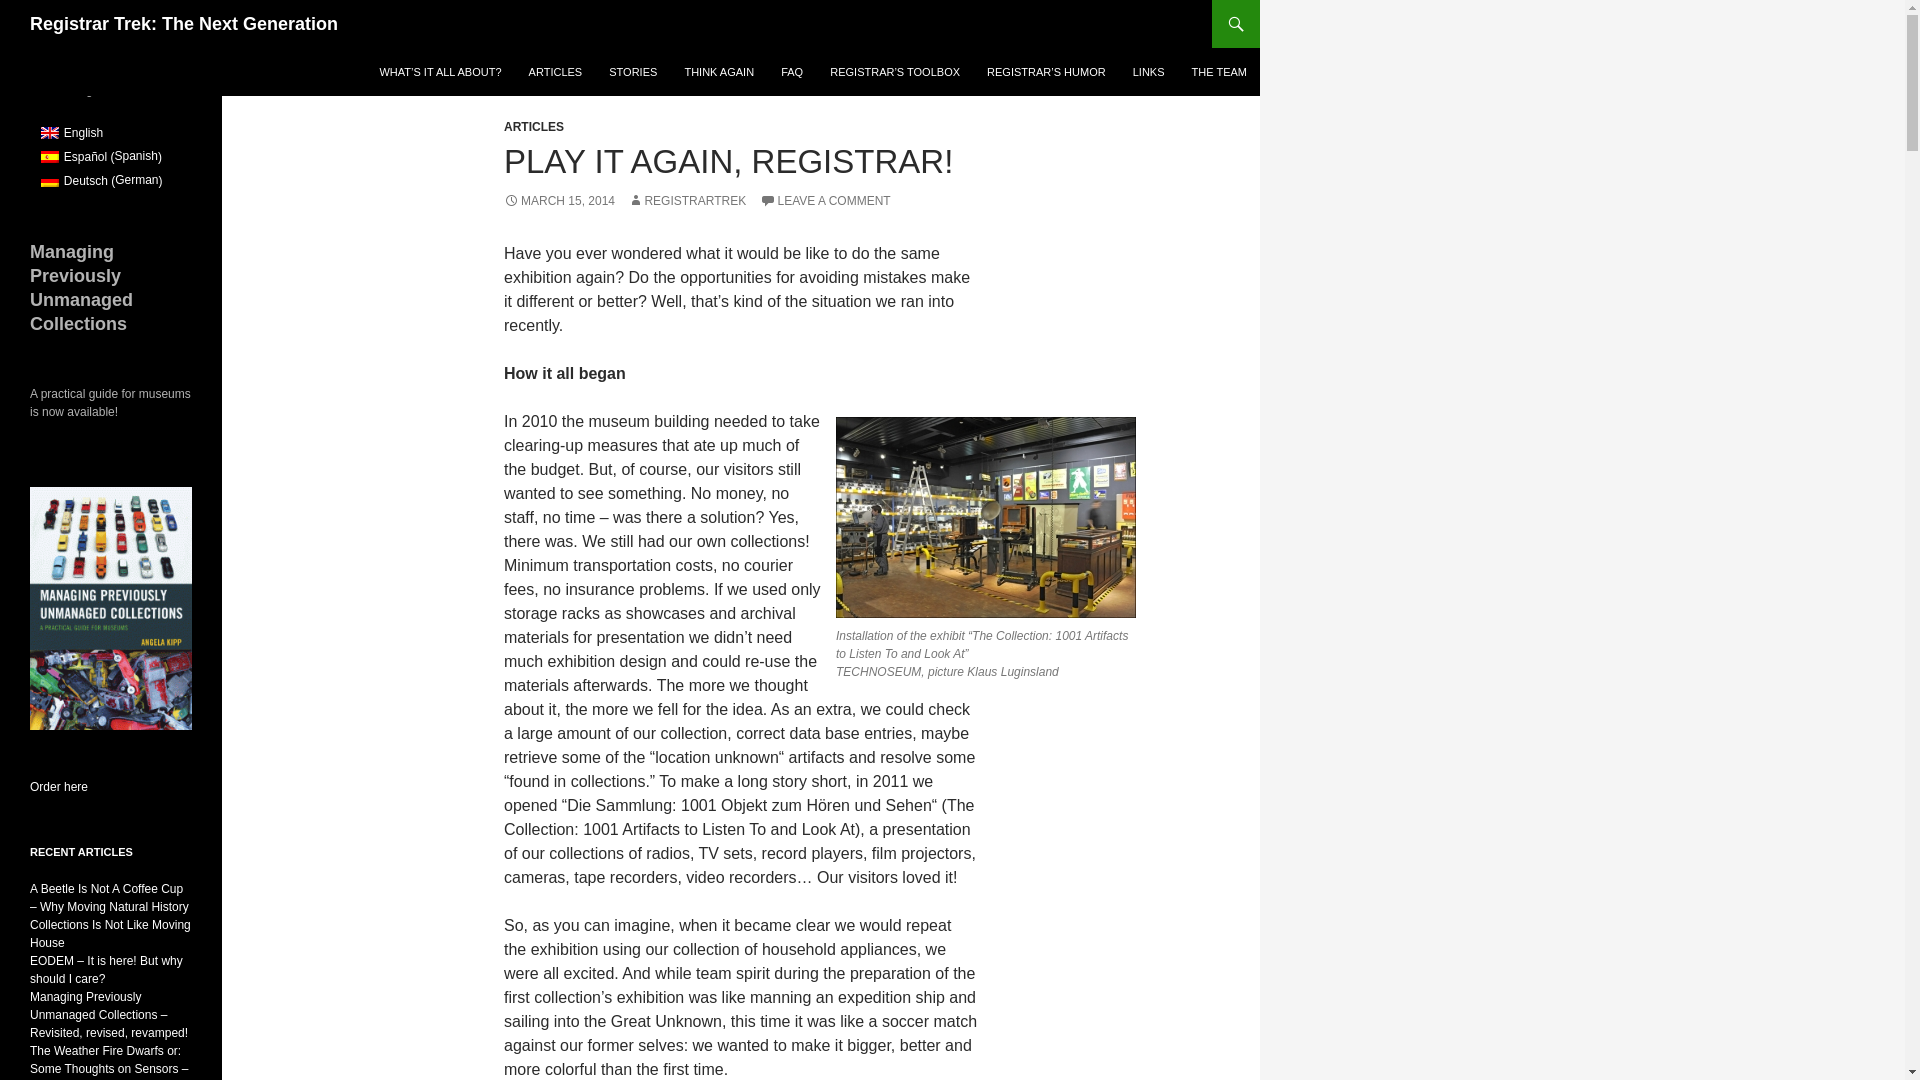 The image size is (1920, 1080). What do you see at coordinates (825, 201) in the screenshot?
I see `LEAVE A COMMENT` at bounding box center [825, 201].